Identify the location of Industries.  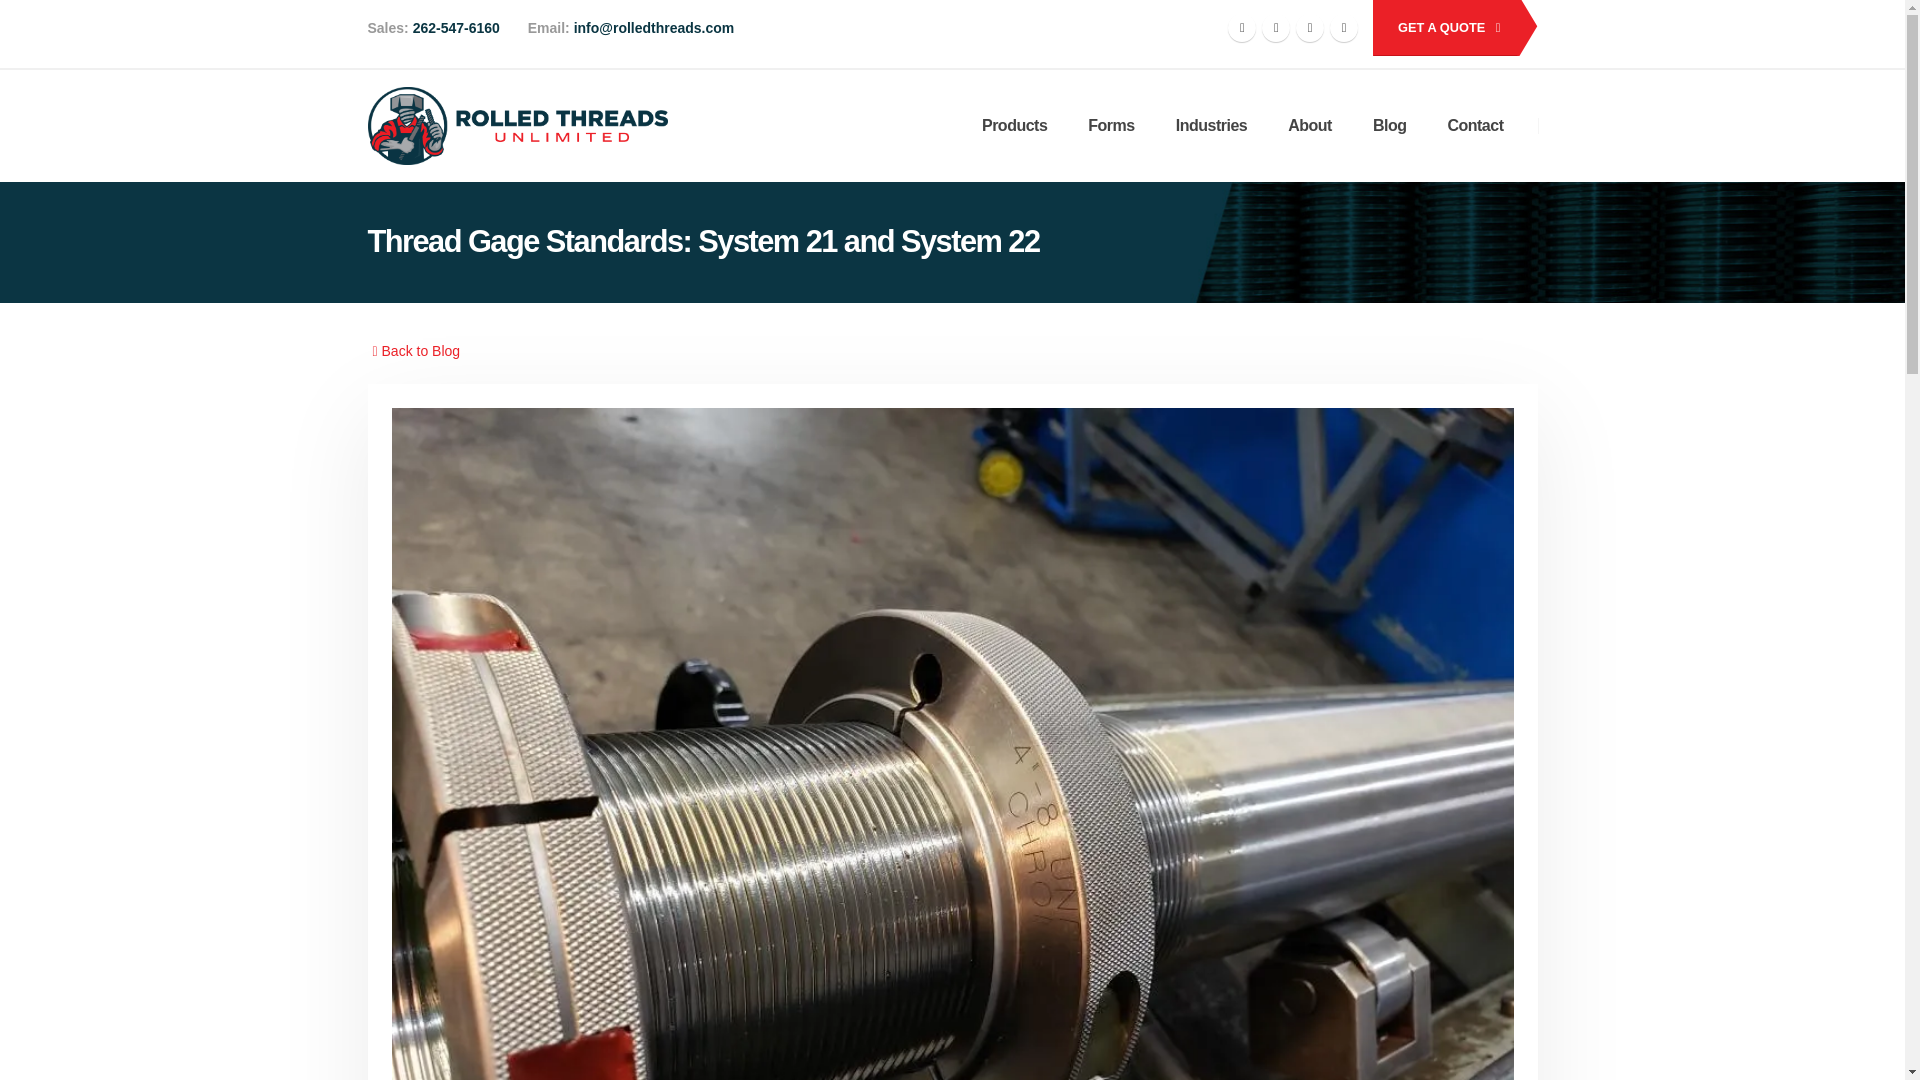
(1211, 126).